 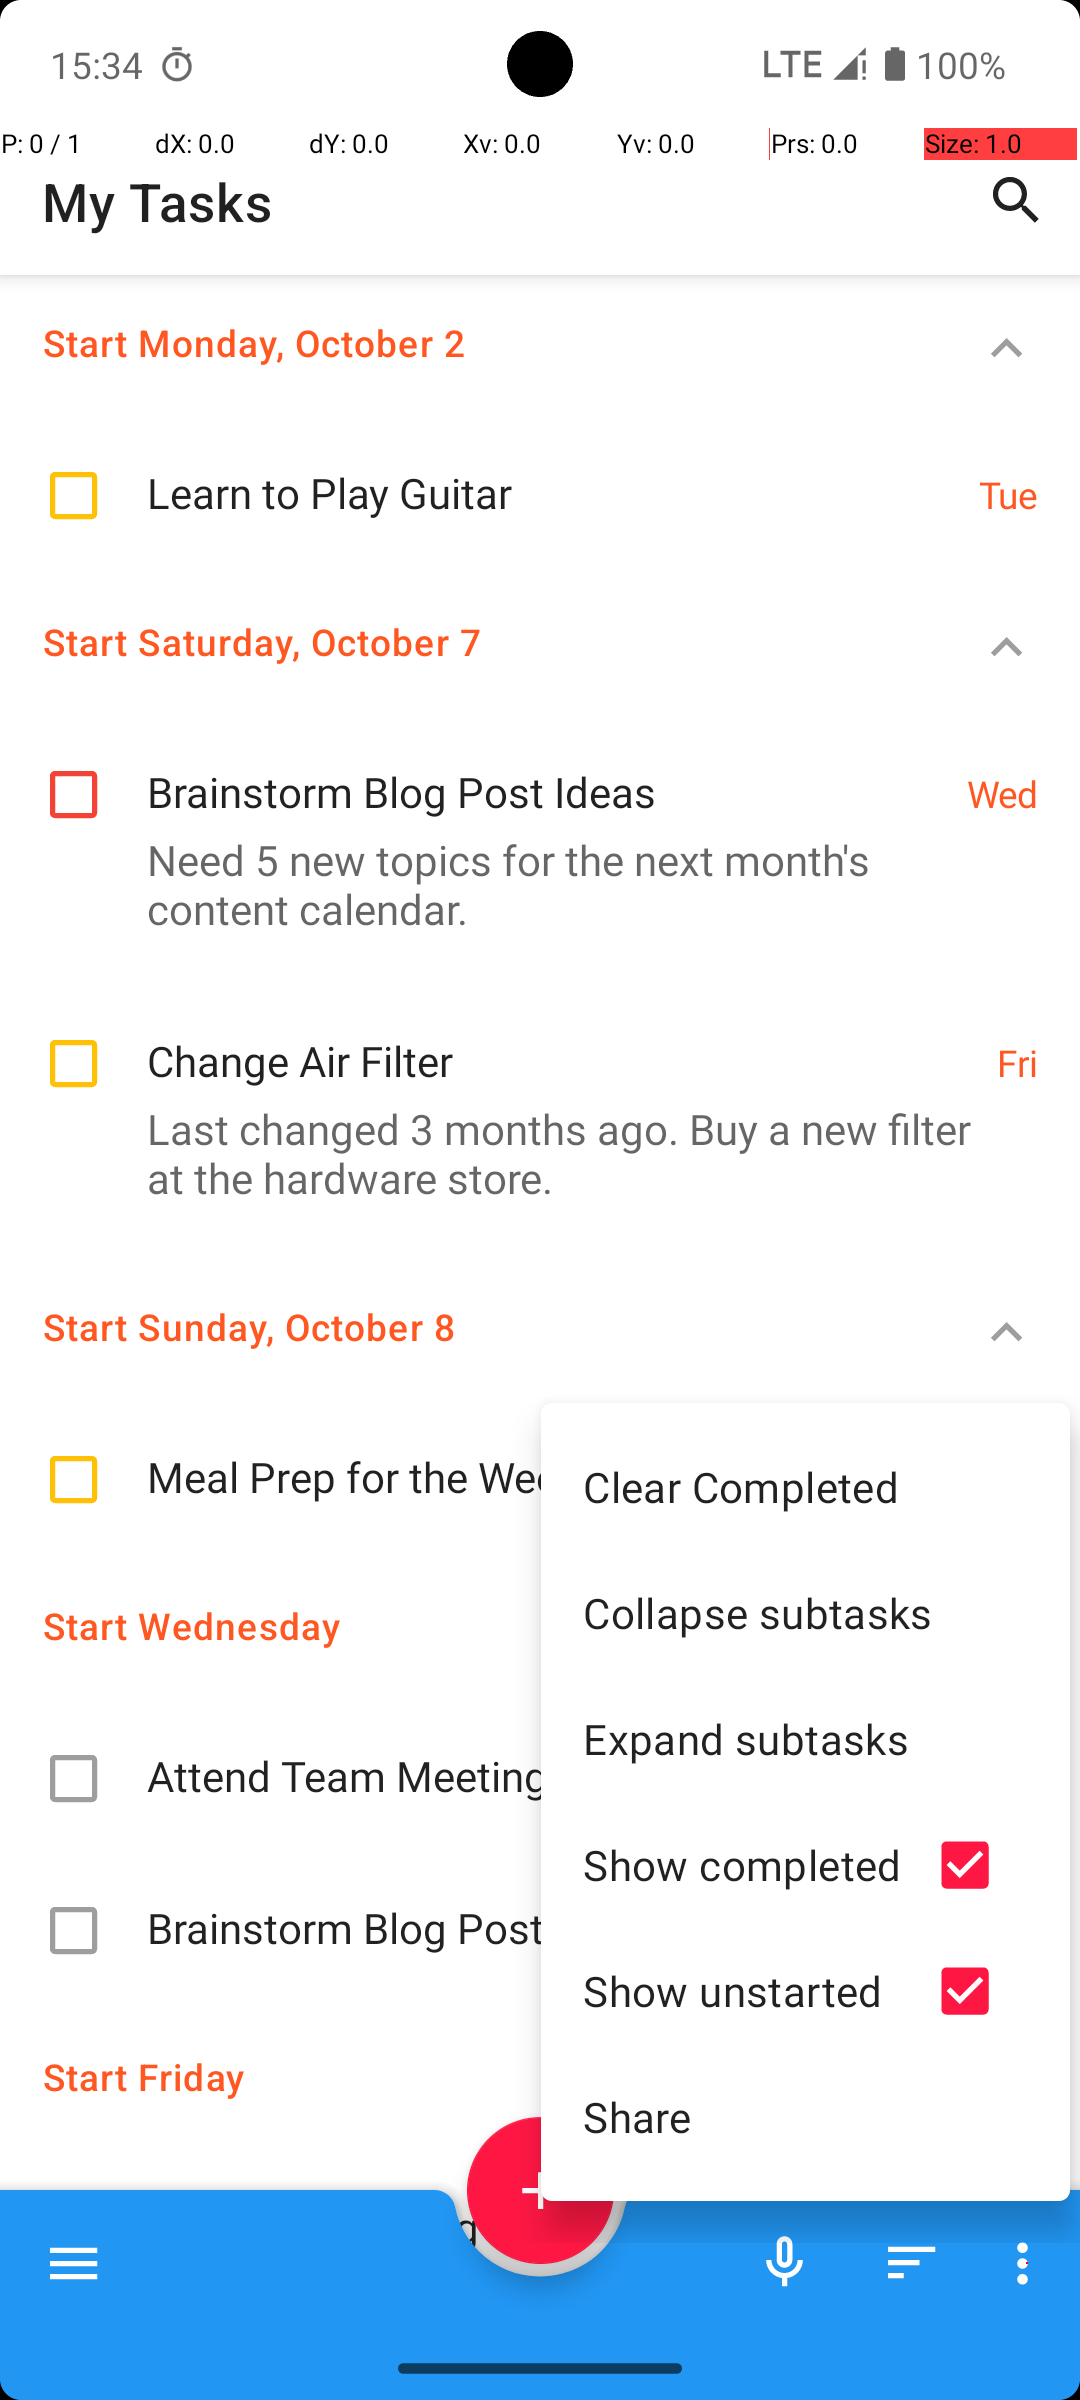 What do you see at coordinates (806, 1486) in the screenshot?
I see `Clear Completed` at bounding box center [806, 1486].